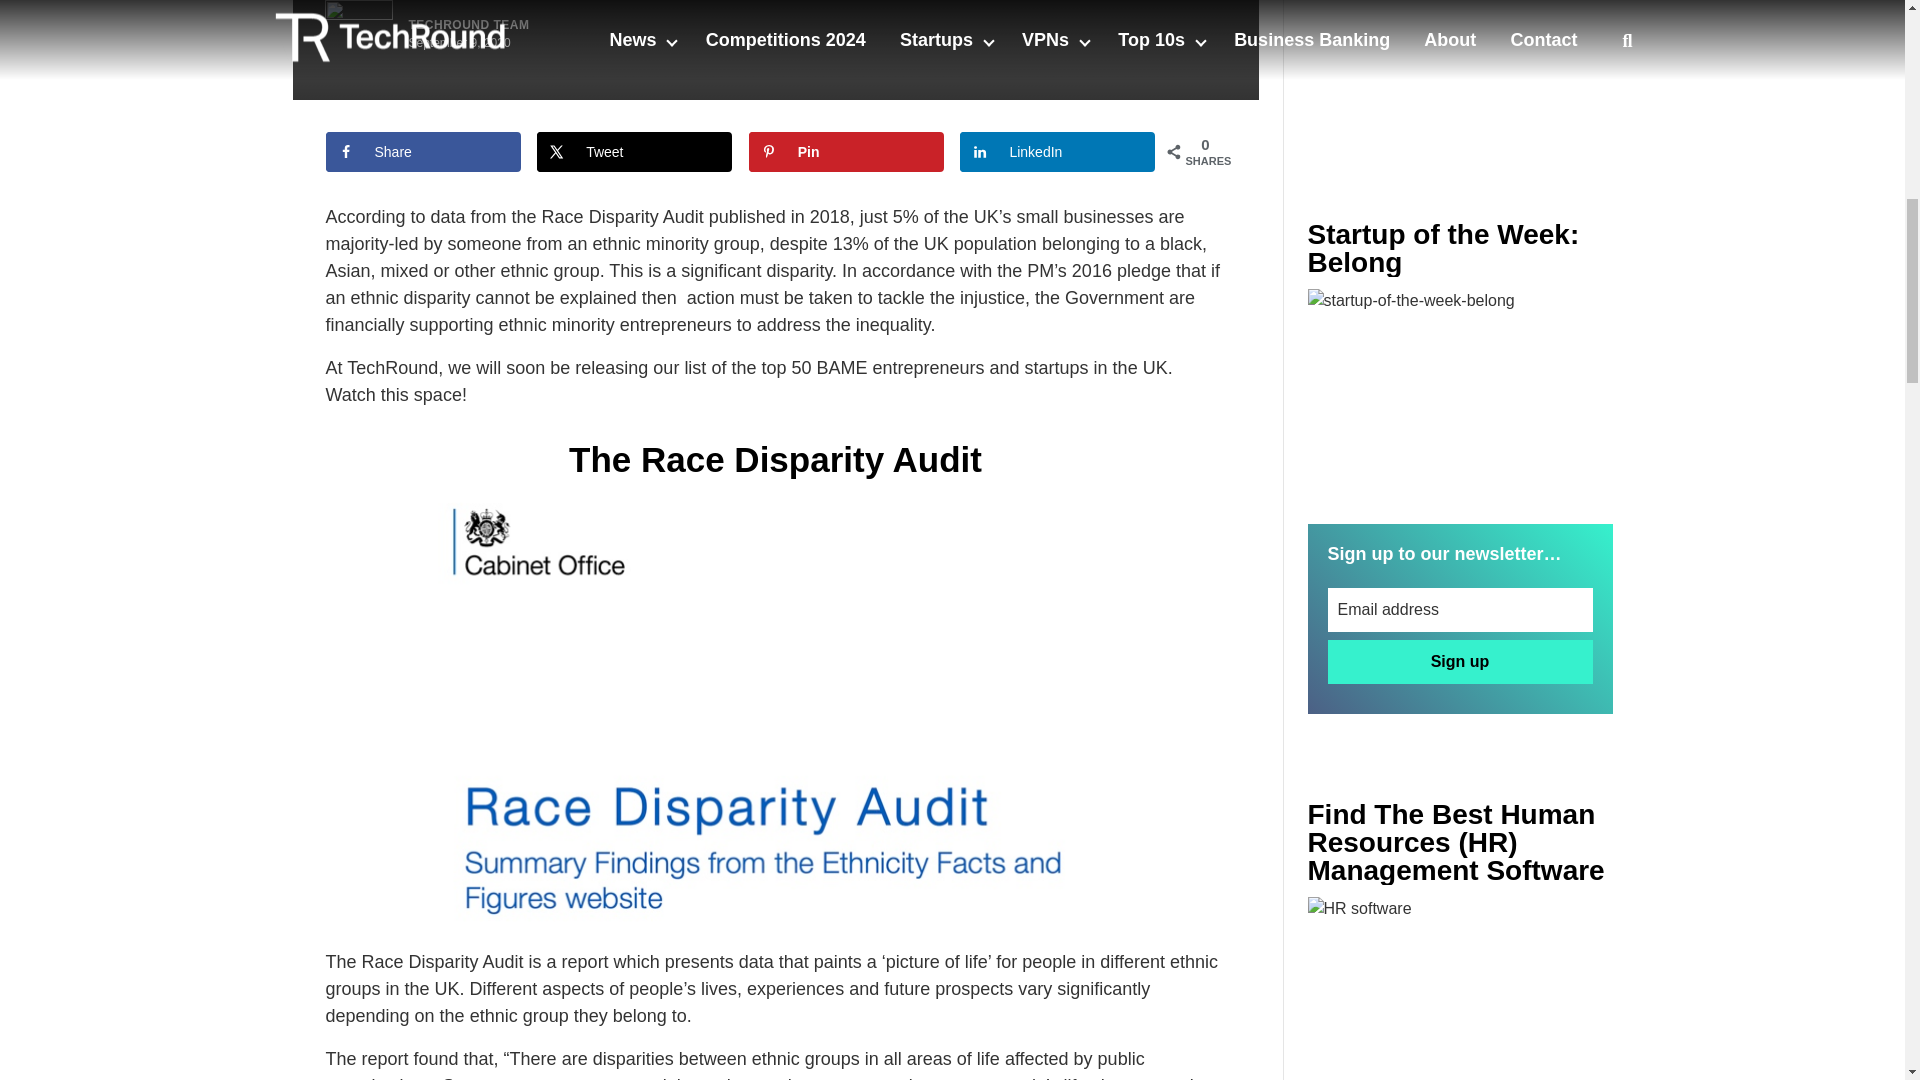 This screenshot has height=1080, width=1920. Describe the element at coordinates (846, 151) in the screenshot. I see `Save to Pinterest` at that location.